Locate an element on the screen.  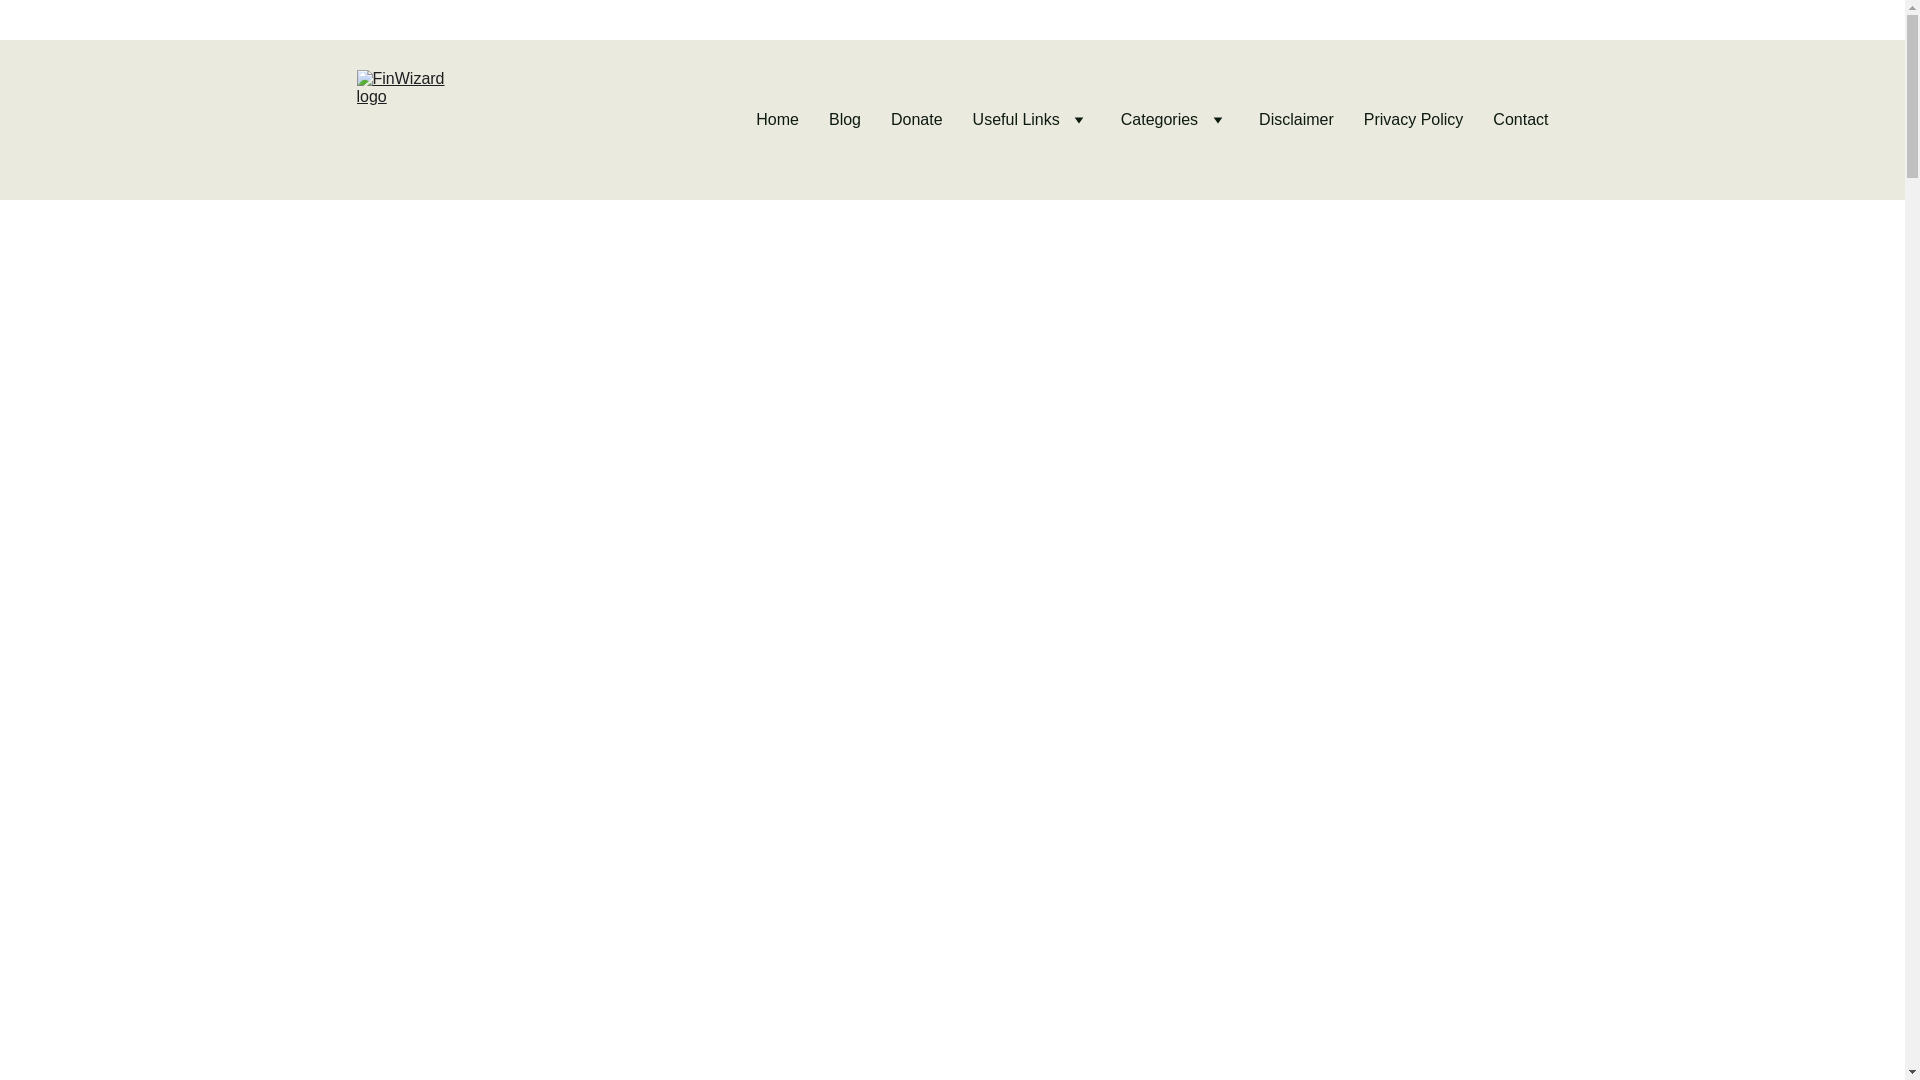
Disclaimer is located at coordinates (1296, 120).